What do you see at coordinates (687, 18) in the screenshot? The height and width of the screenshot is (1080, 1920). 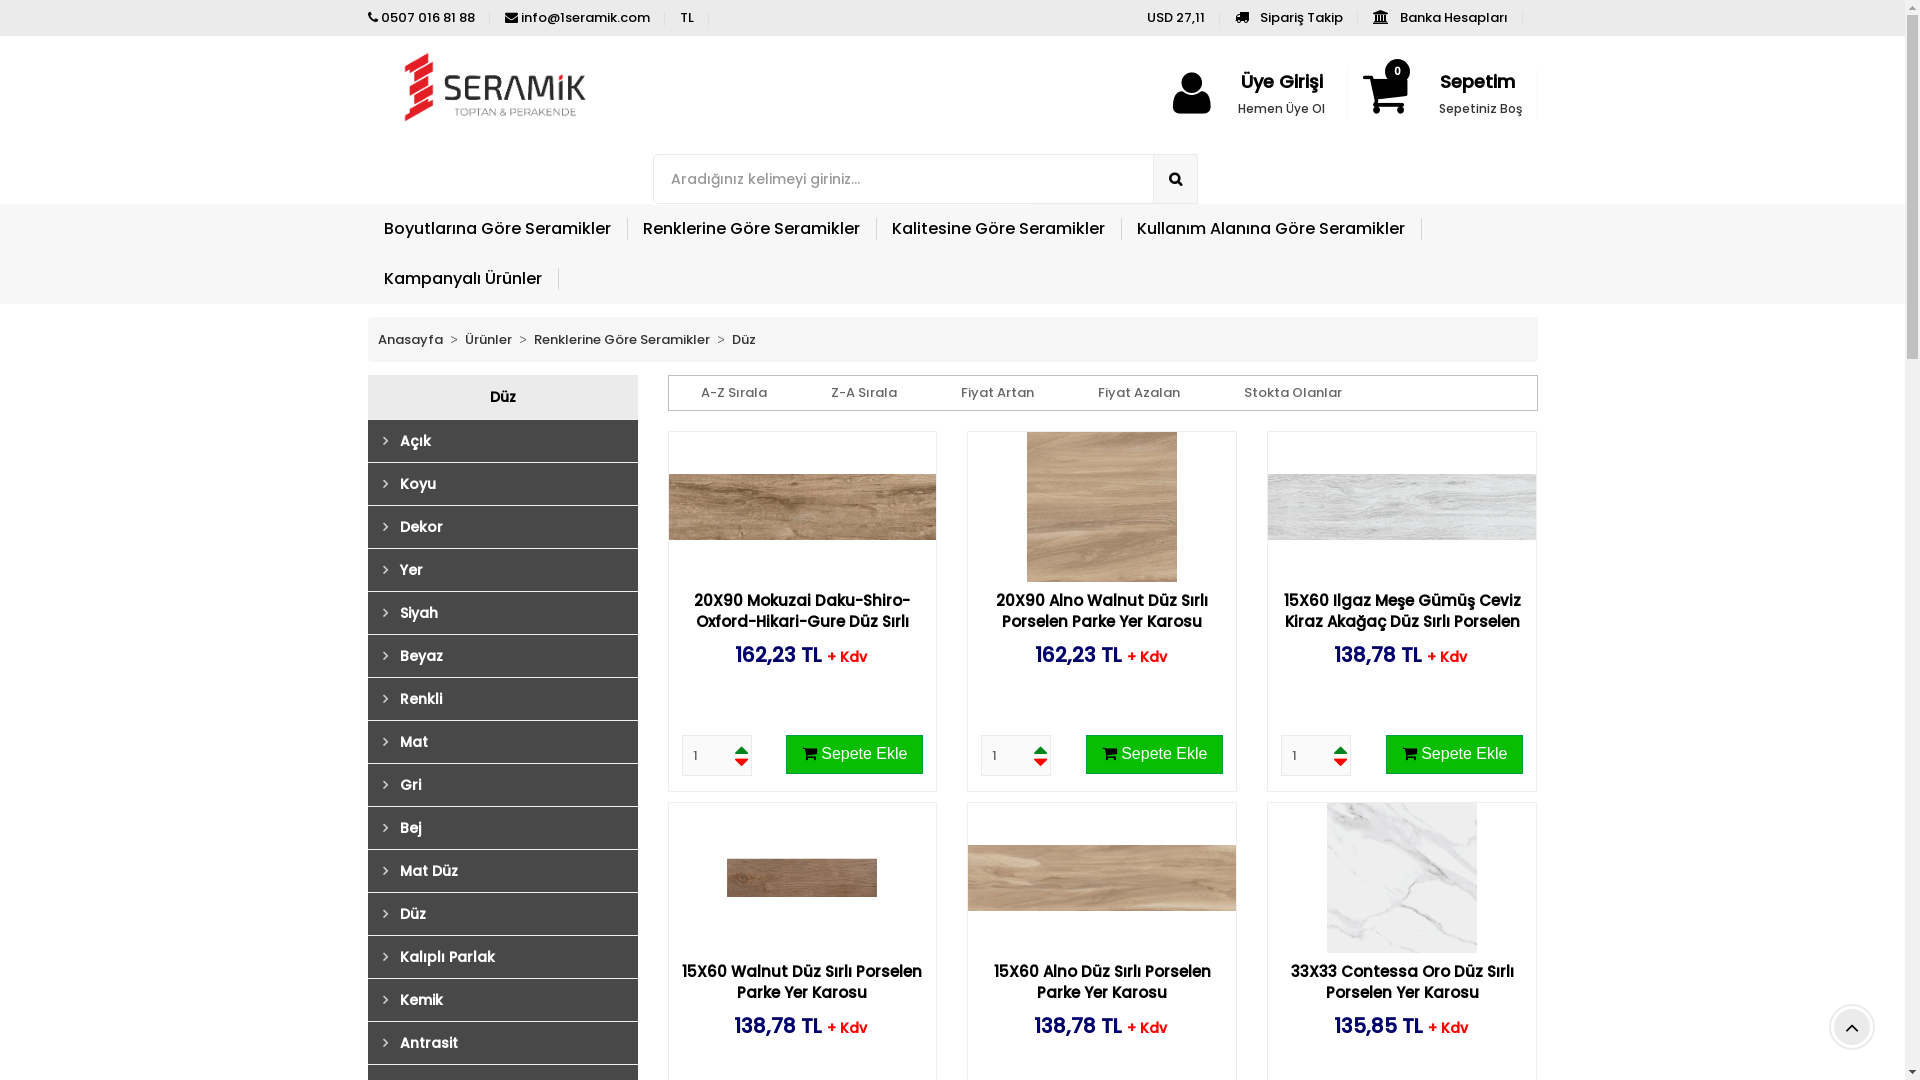 I see `TL` at bounding box center [687, 18].